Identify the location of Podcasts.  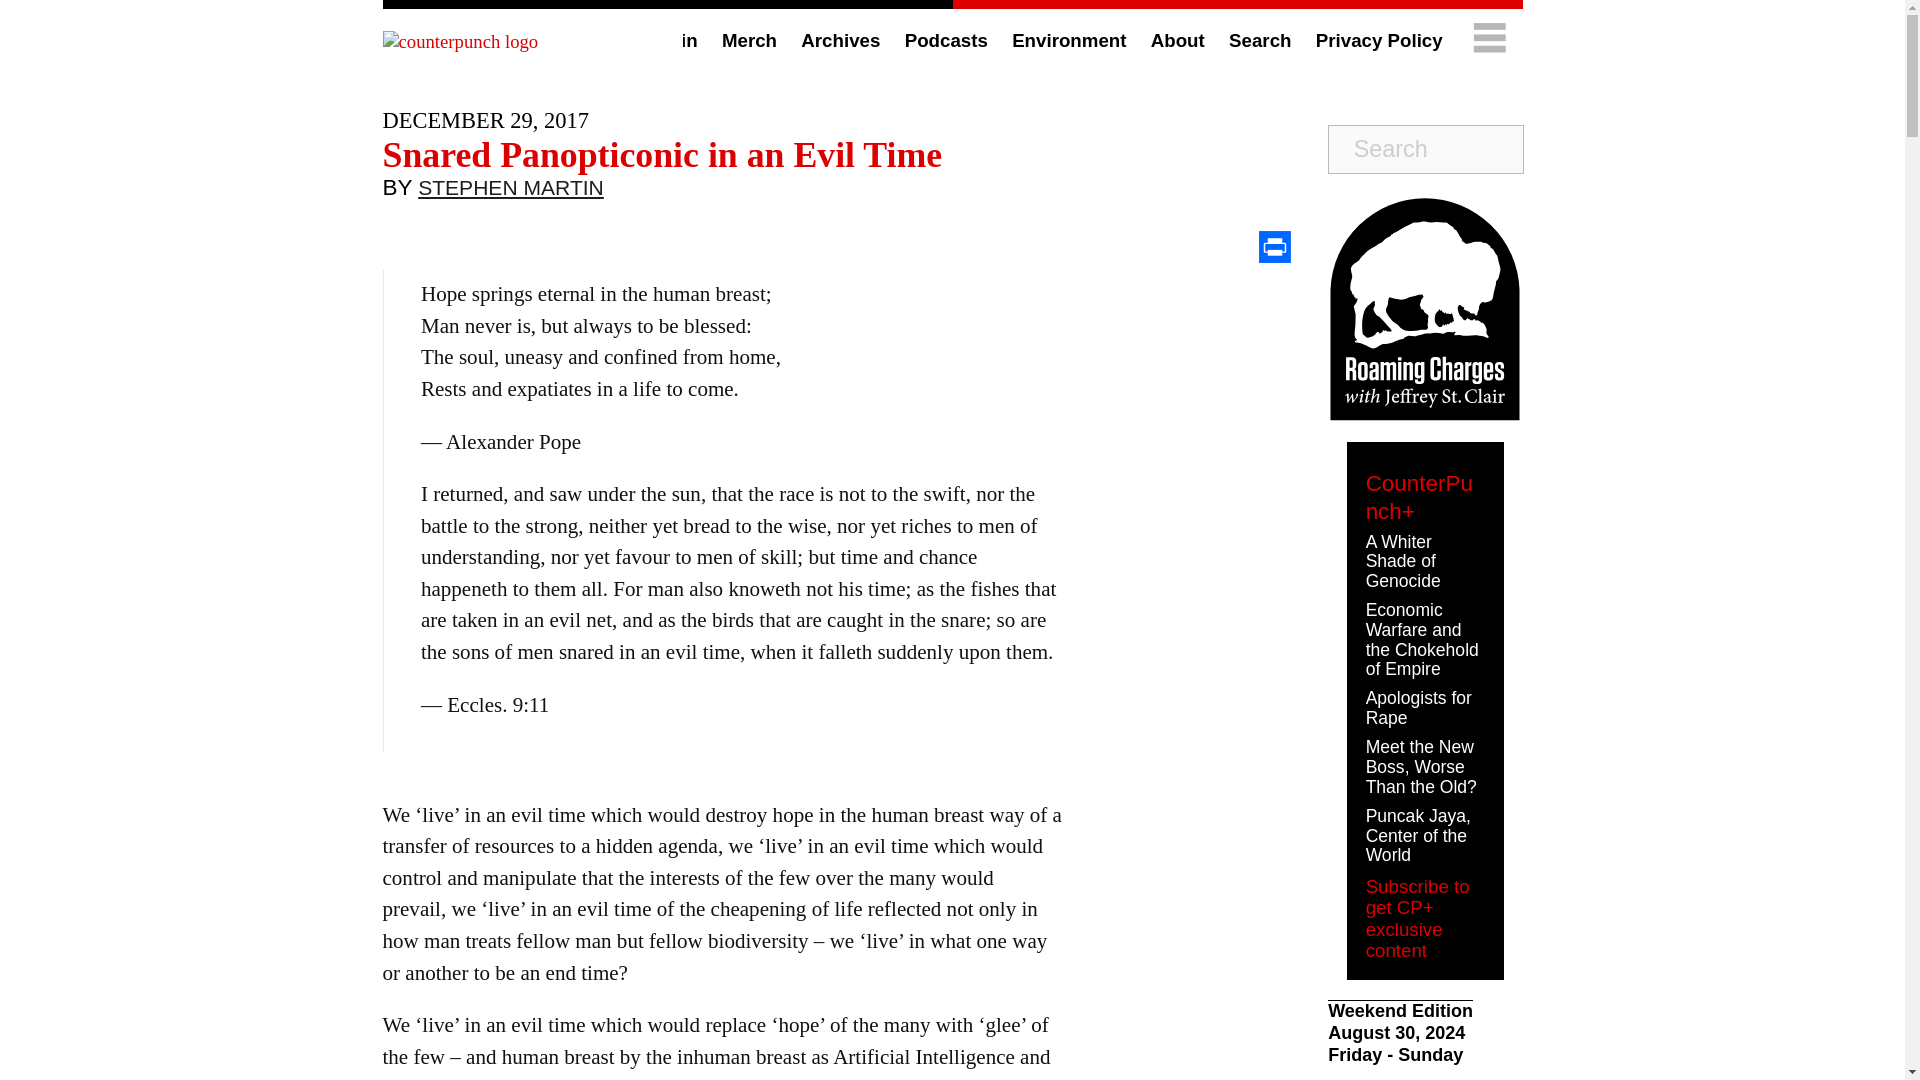
(946, 40).